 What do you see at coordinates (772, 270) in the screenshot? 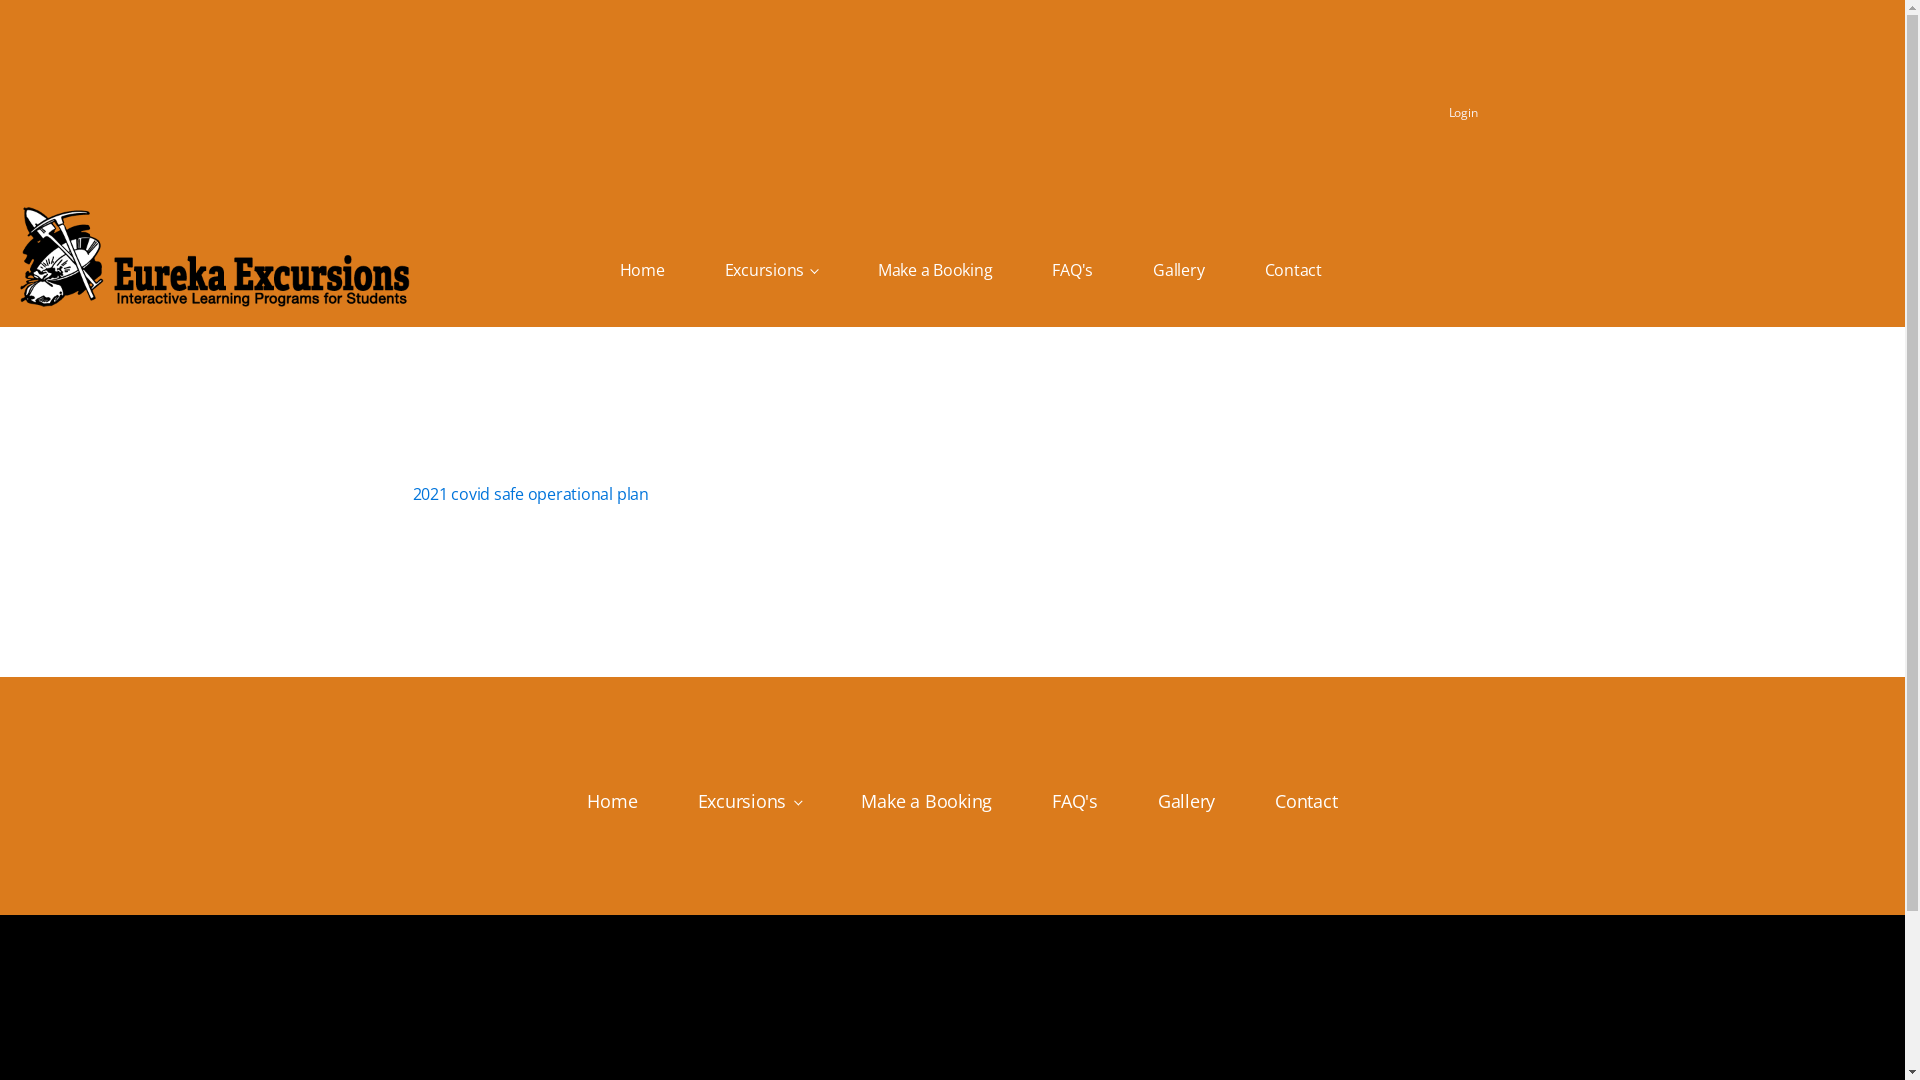
I see `Excursions` at bounding box center [772, 270].